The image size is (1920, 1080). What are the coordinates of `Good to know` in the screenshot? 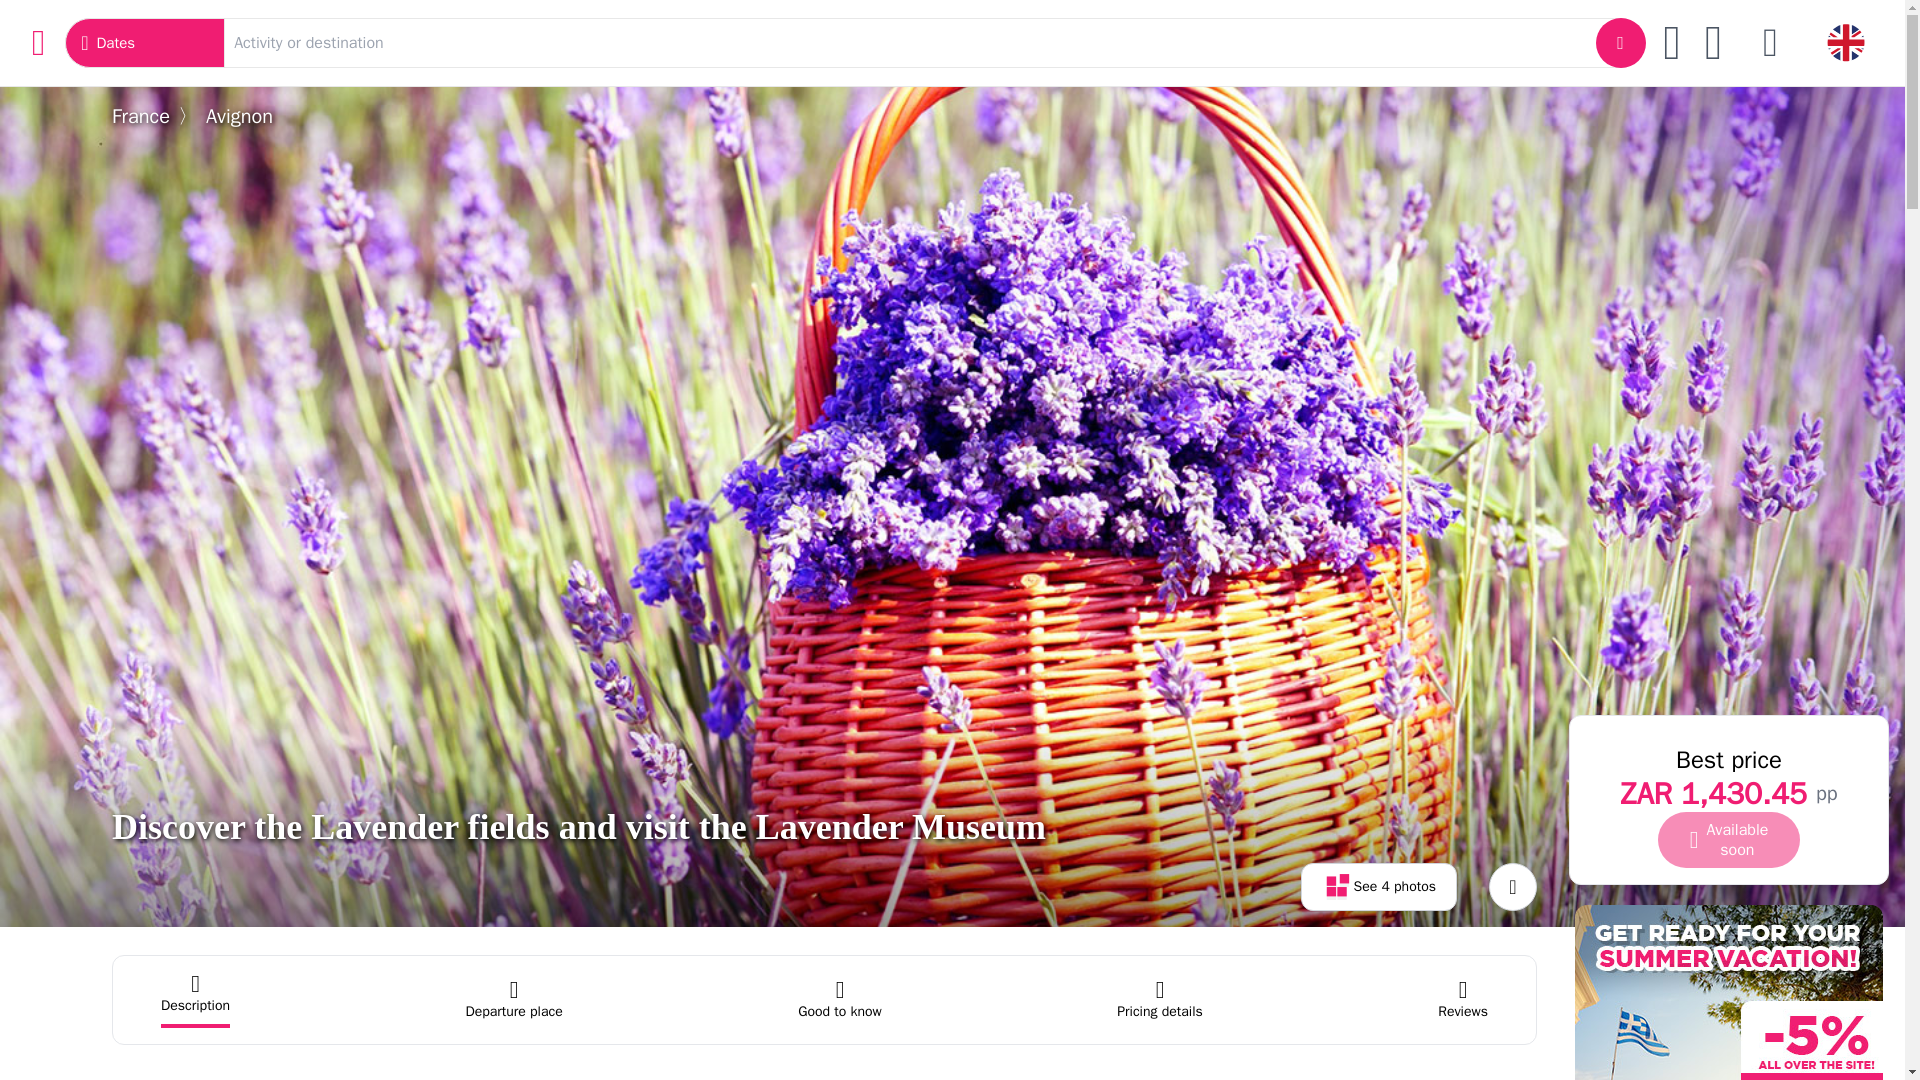 It's located at (840, 1000).